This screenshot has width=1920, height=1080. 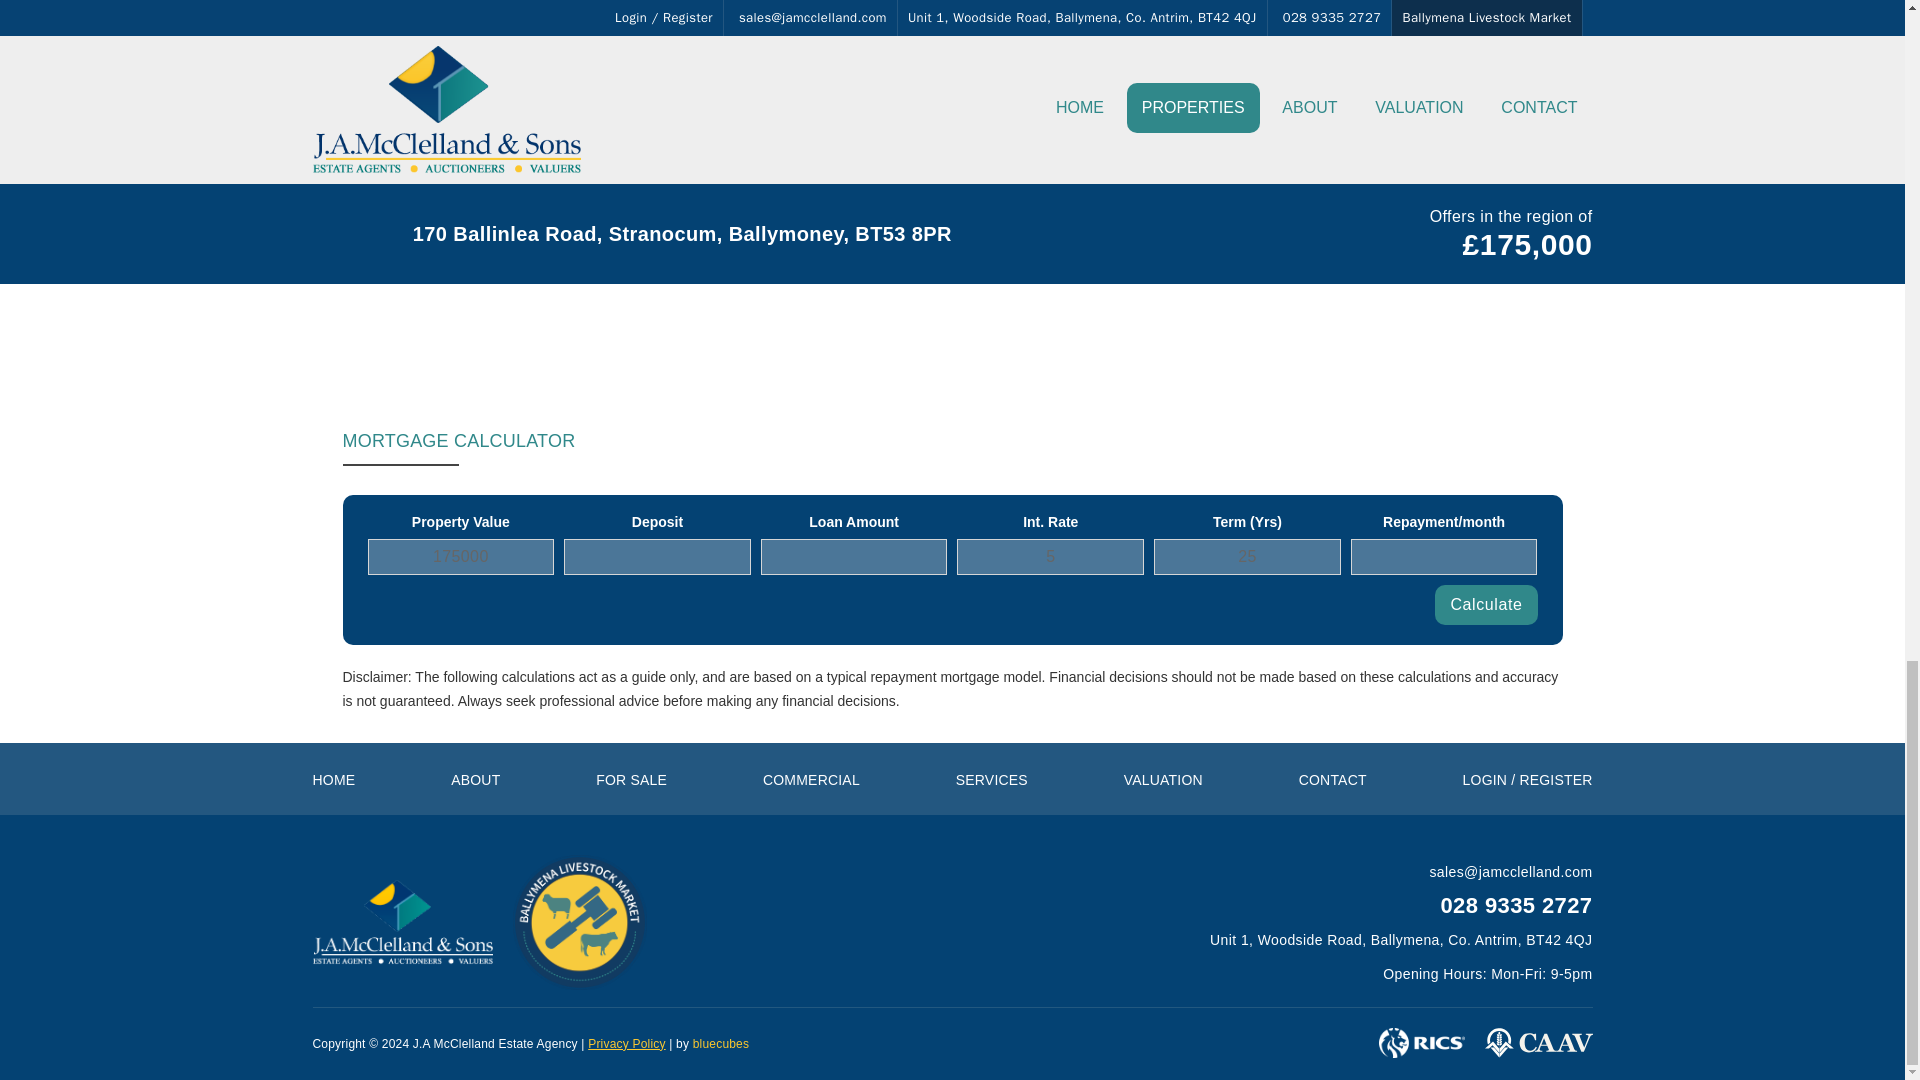 What do you see at coordinates (1050, 556) in the screenshot?
I see `5` at bounding box center [1050, 556].